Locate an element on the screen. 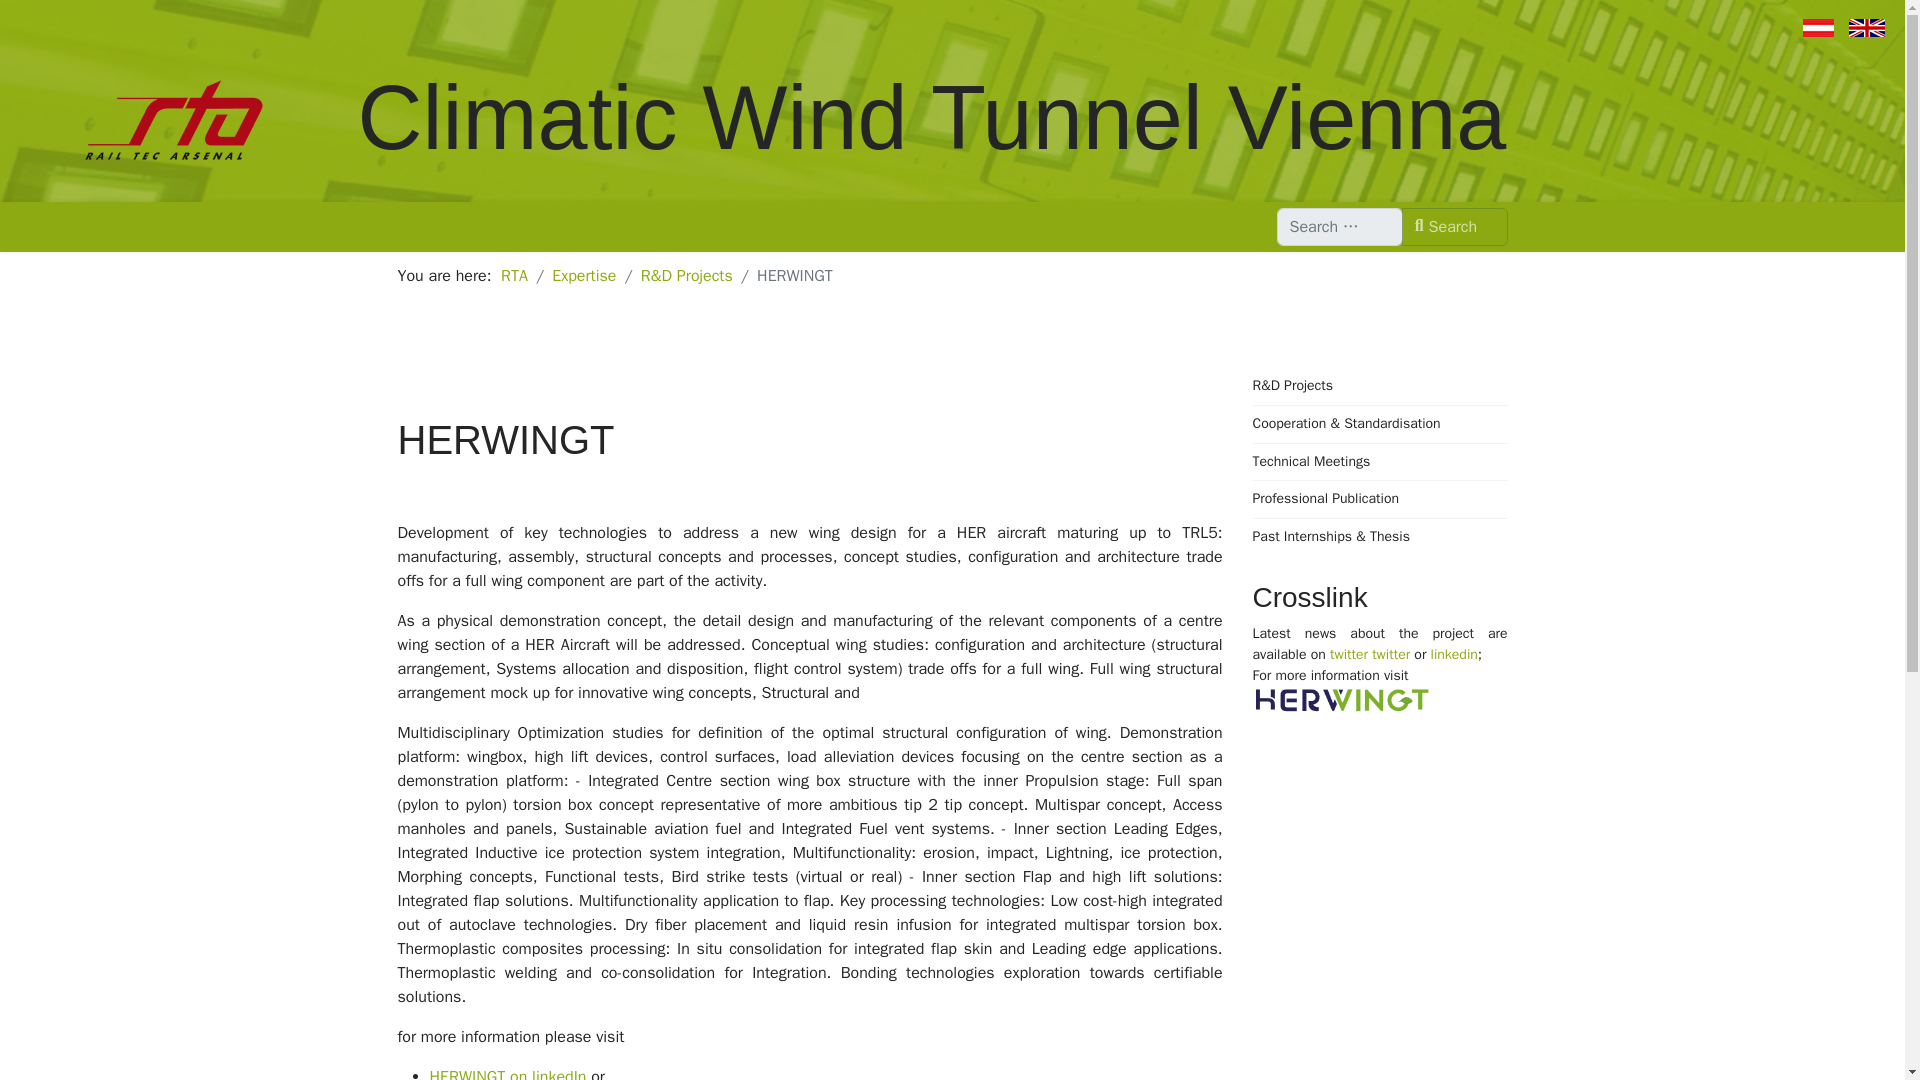 This screenshot has width=1920, height=1080. Technical Meetings is located at coordinates (1379, 462).